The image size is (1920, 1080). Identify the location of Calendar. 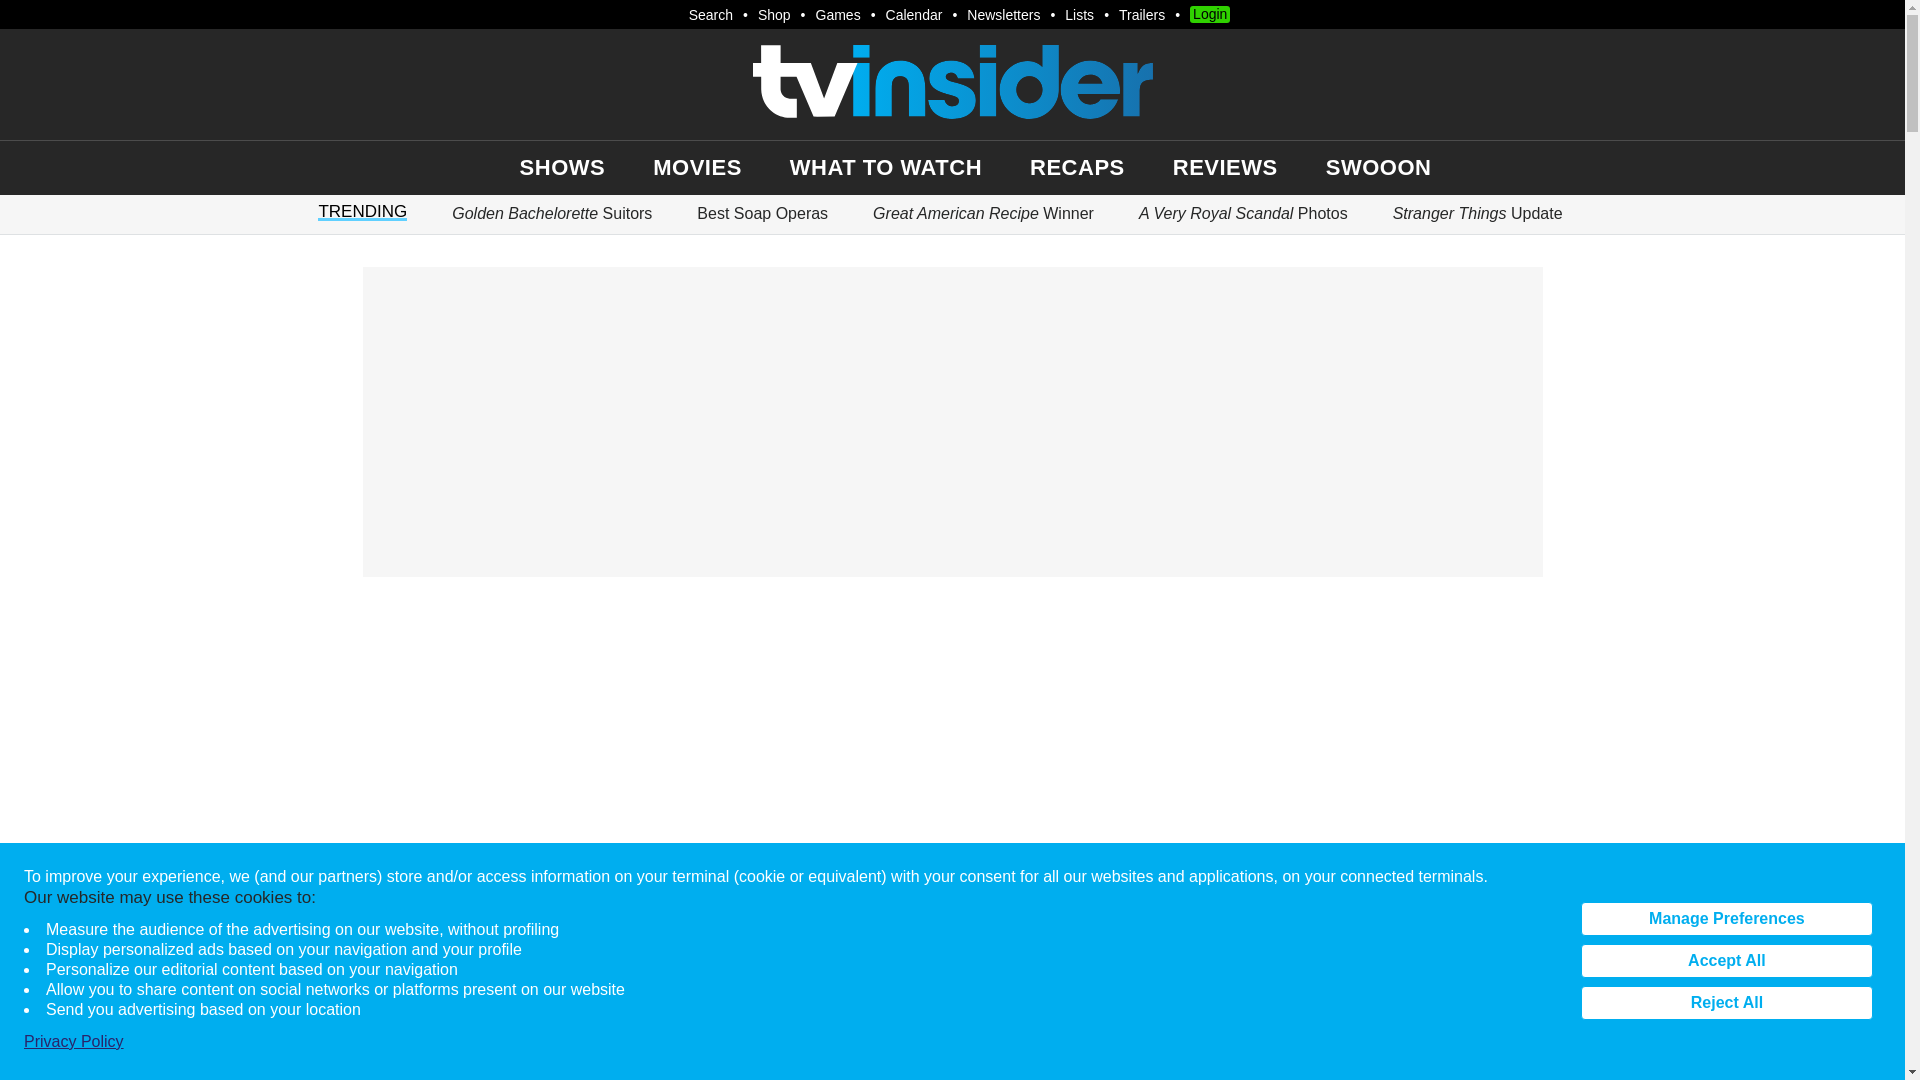
(914, 14).